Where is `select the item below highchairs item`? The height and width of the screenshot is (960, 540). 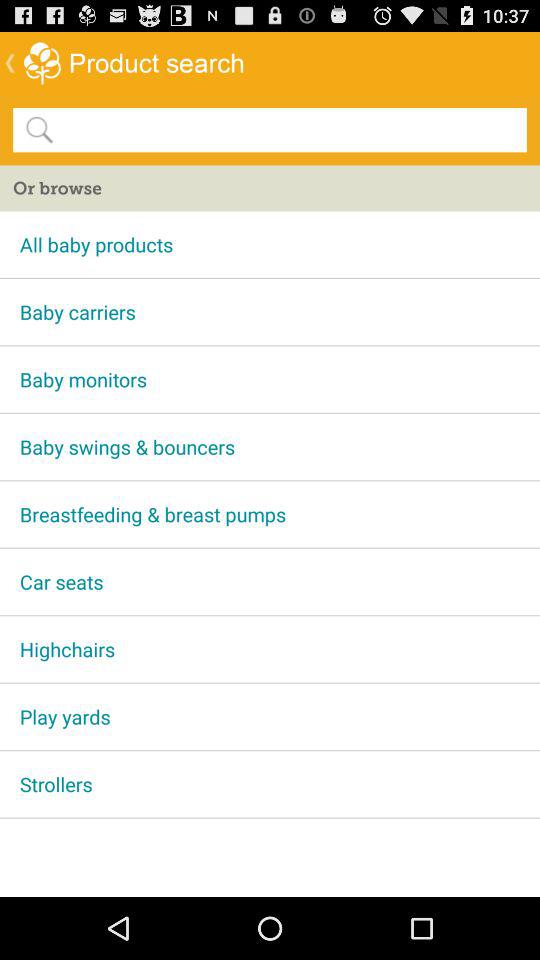 select the item below highchairs item is located at coordinates (270, 716).